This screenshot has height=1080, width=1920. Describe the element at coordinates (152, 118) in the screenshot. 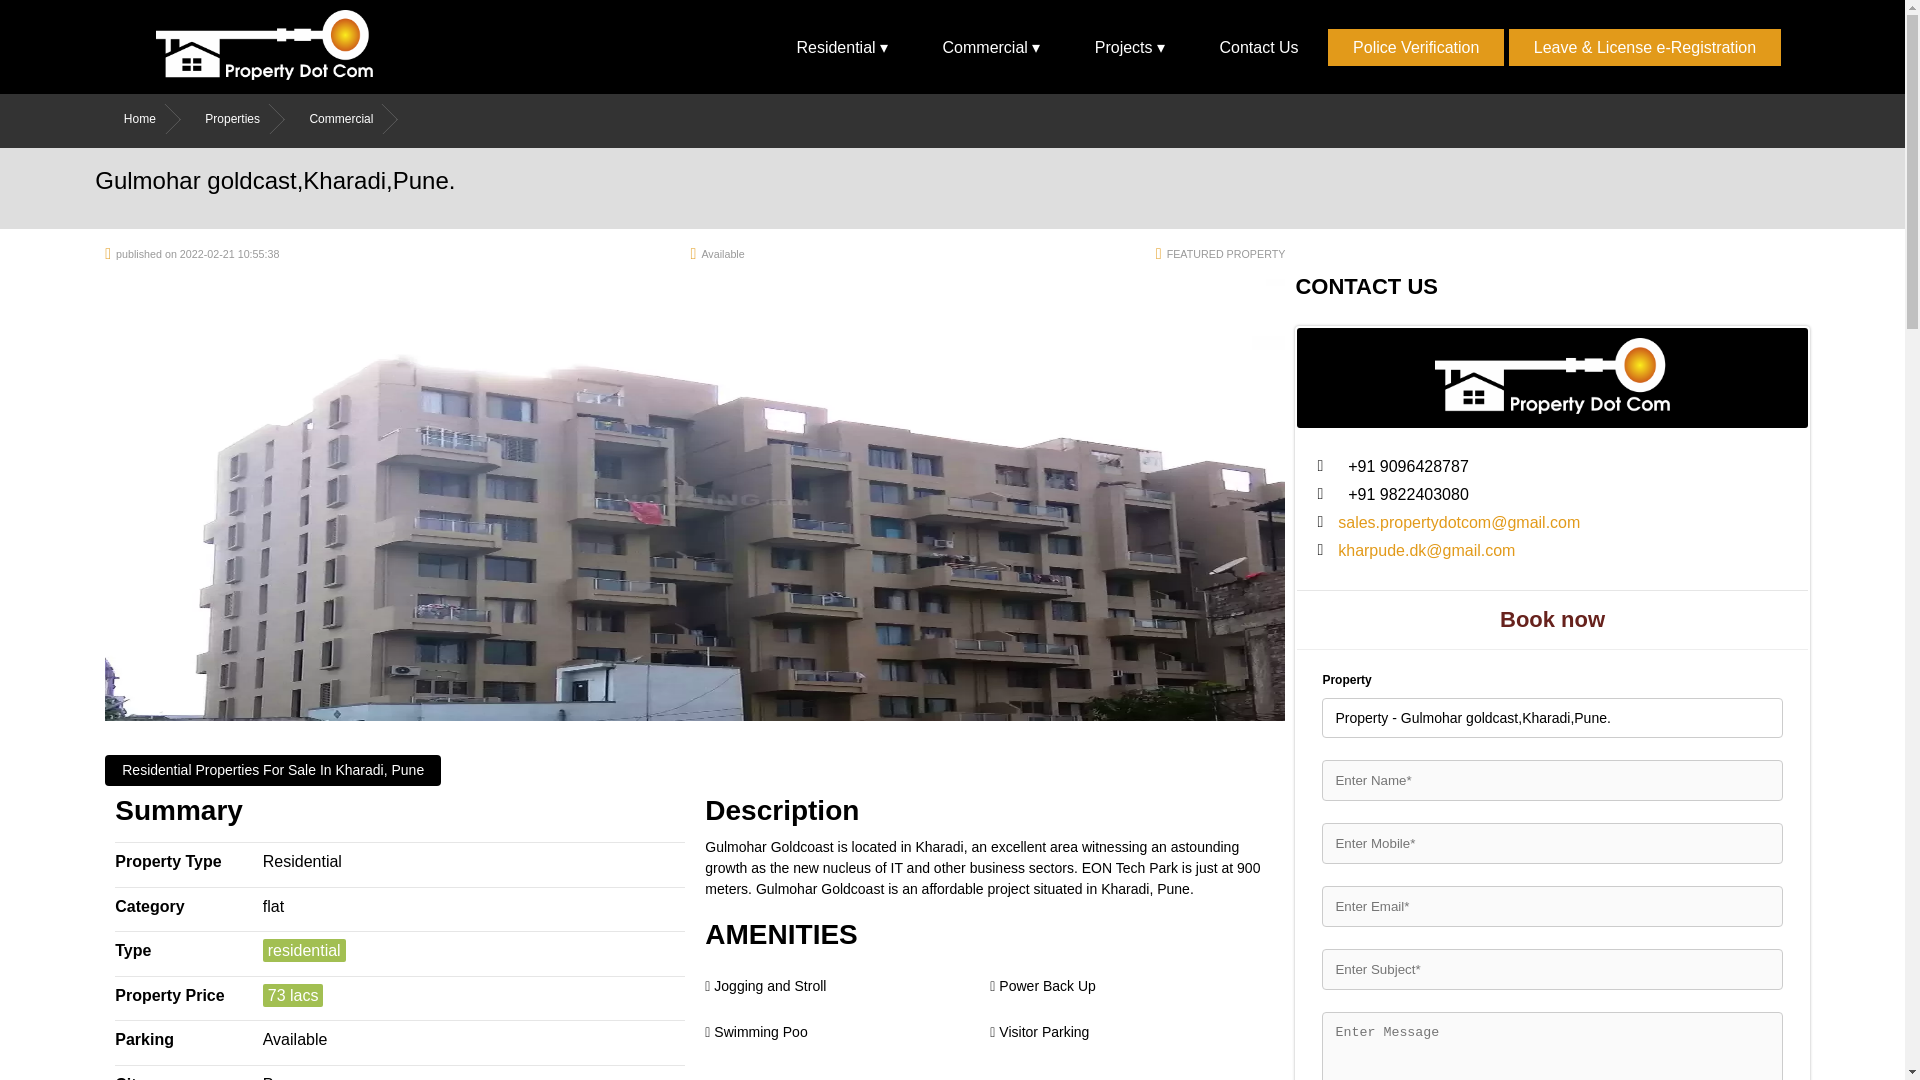

I see `Home` at that location.